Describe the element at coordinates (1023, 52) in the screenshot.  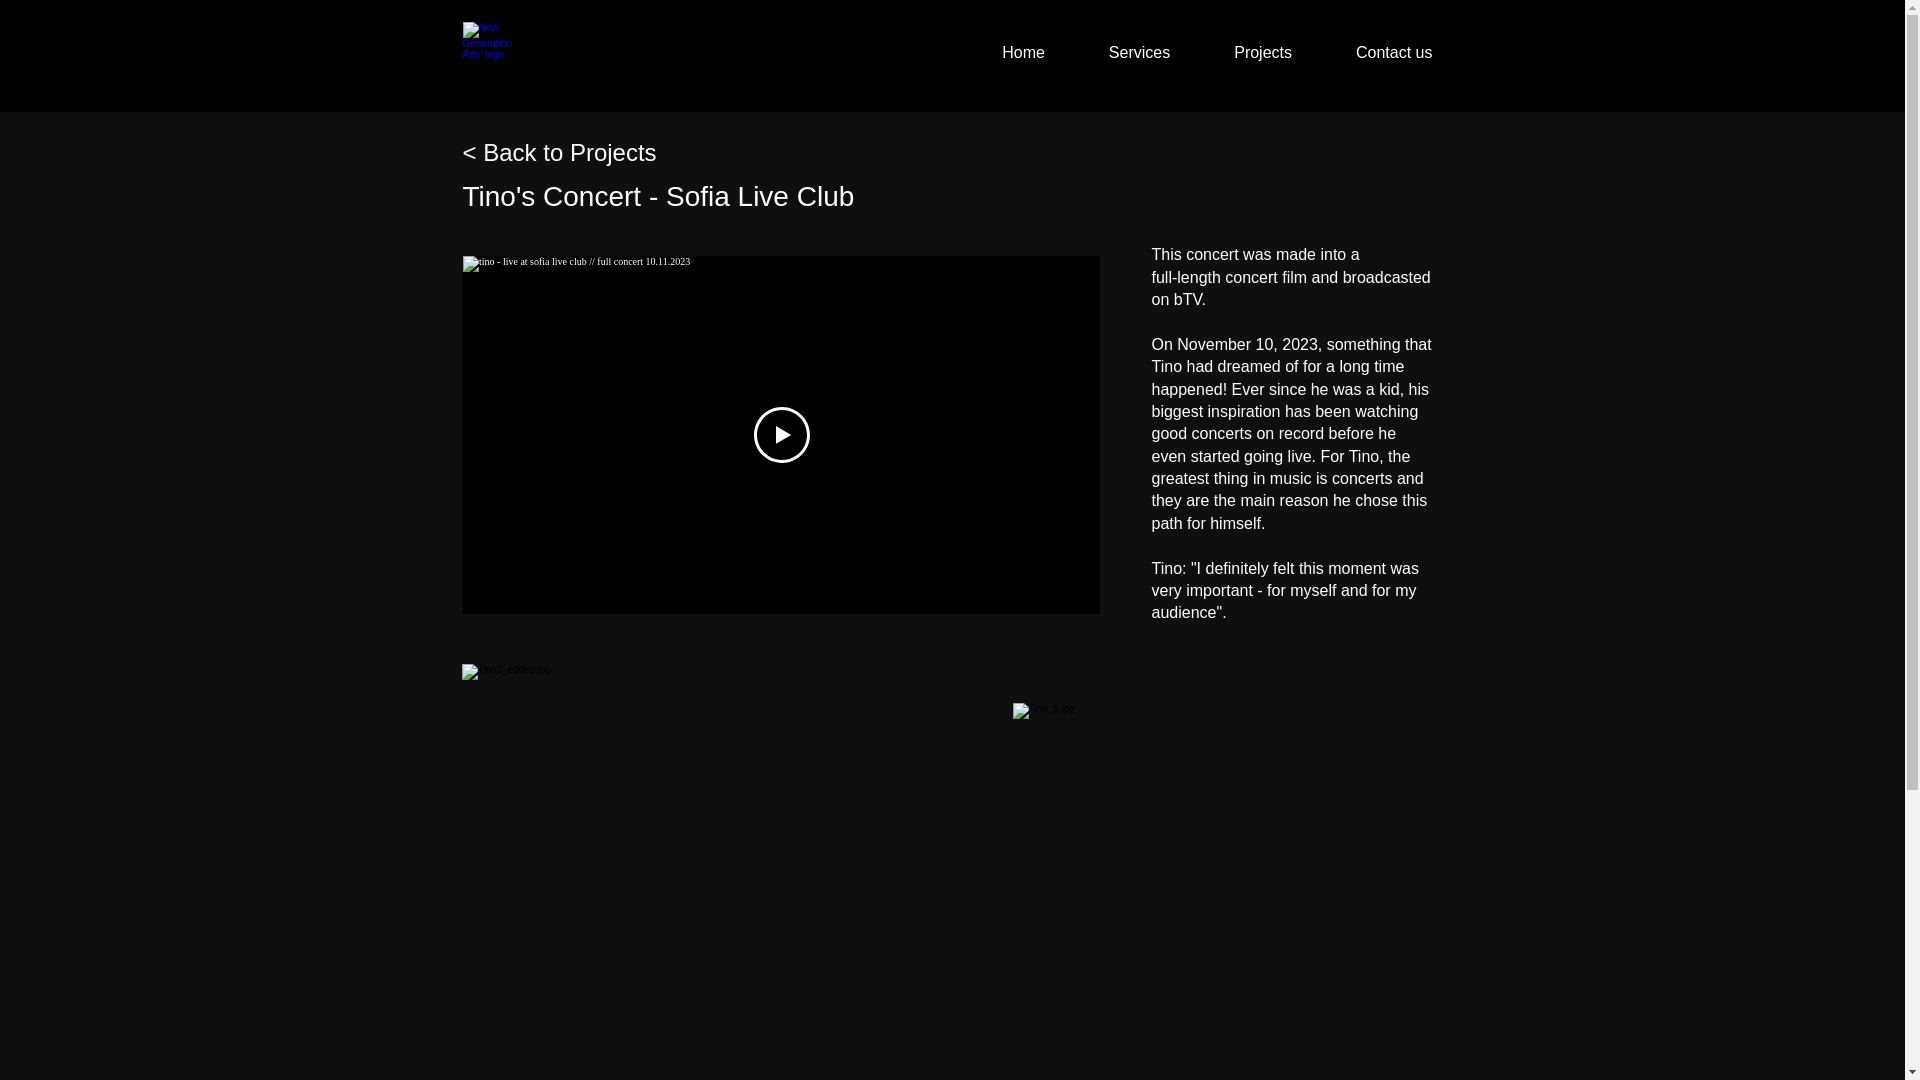
I see `Home` at that location.